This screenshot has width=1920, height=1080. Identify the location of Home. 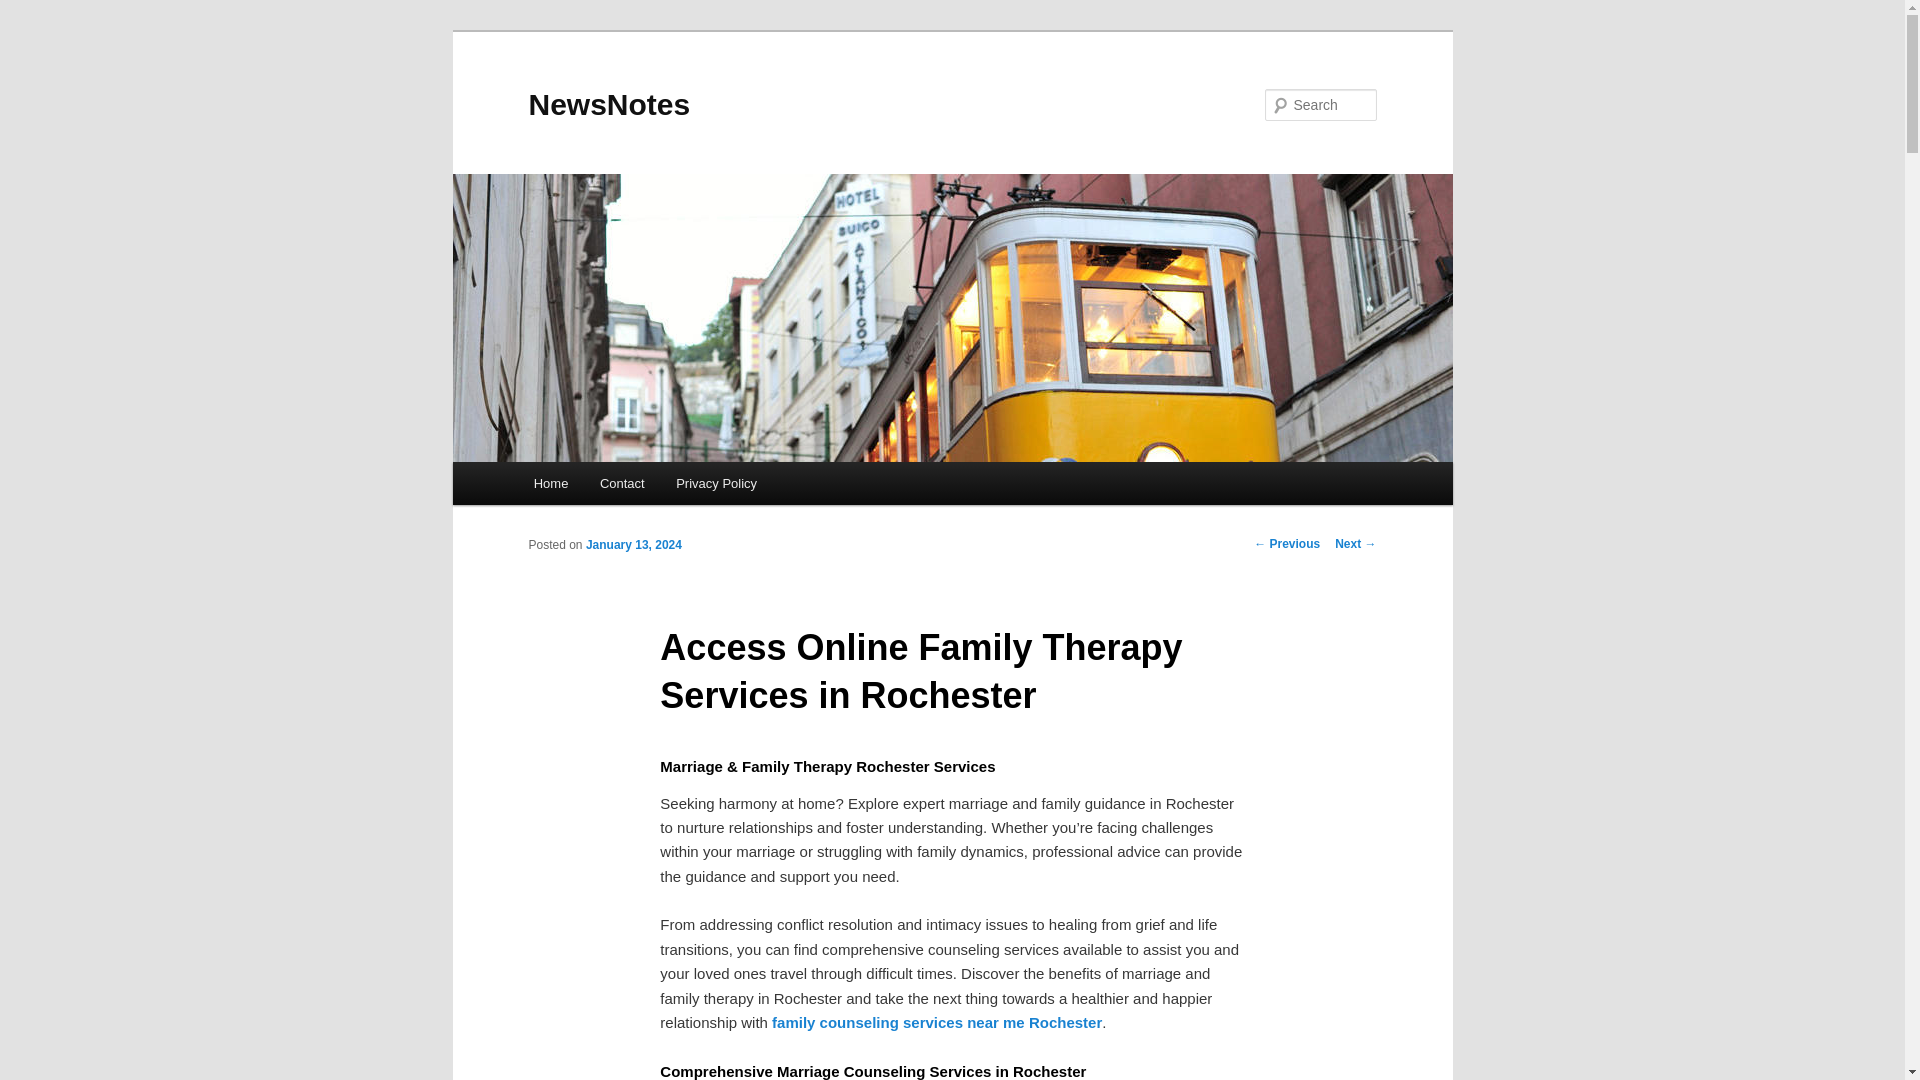
(550, 484).